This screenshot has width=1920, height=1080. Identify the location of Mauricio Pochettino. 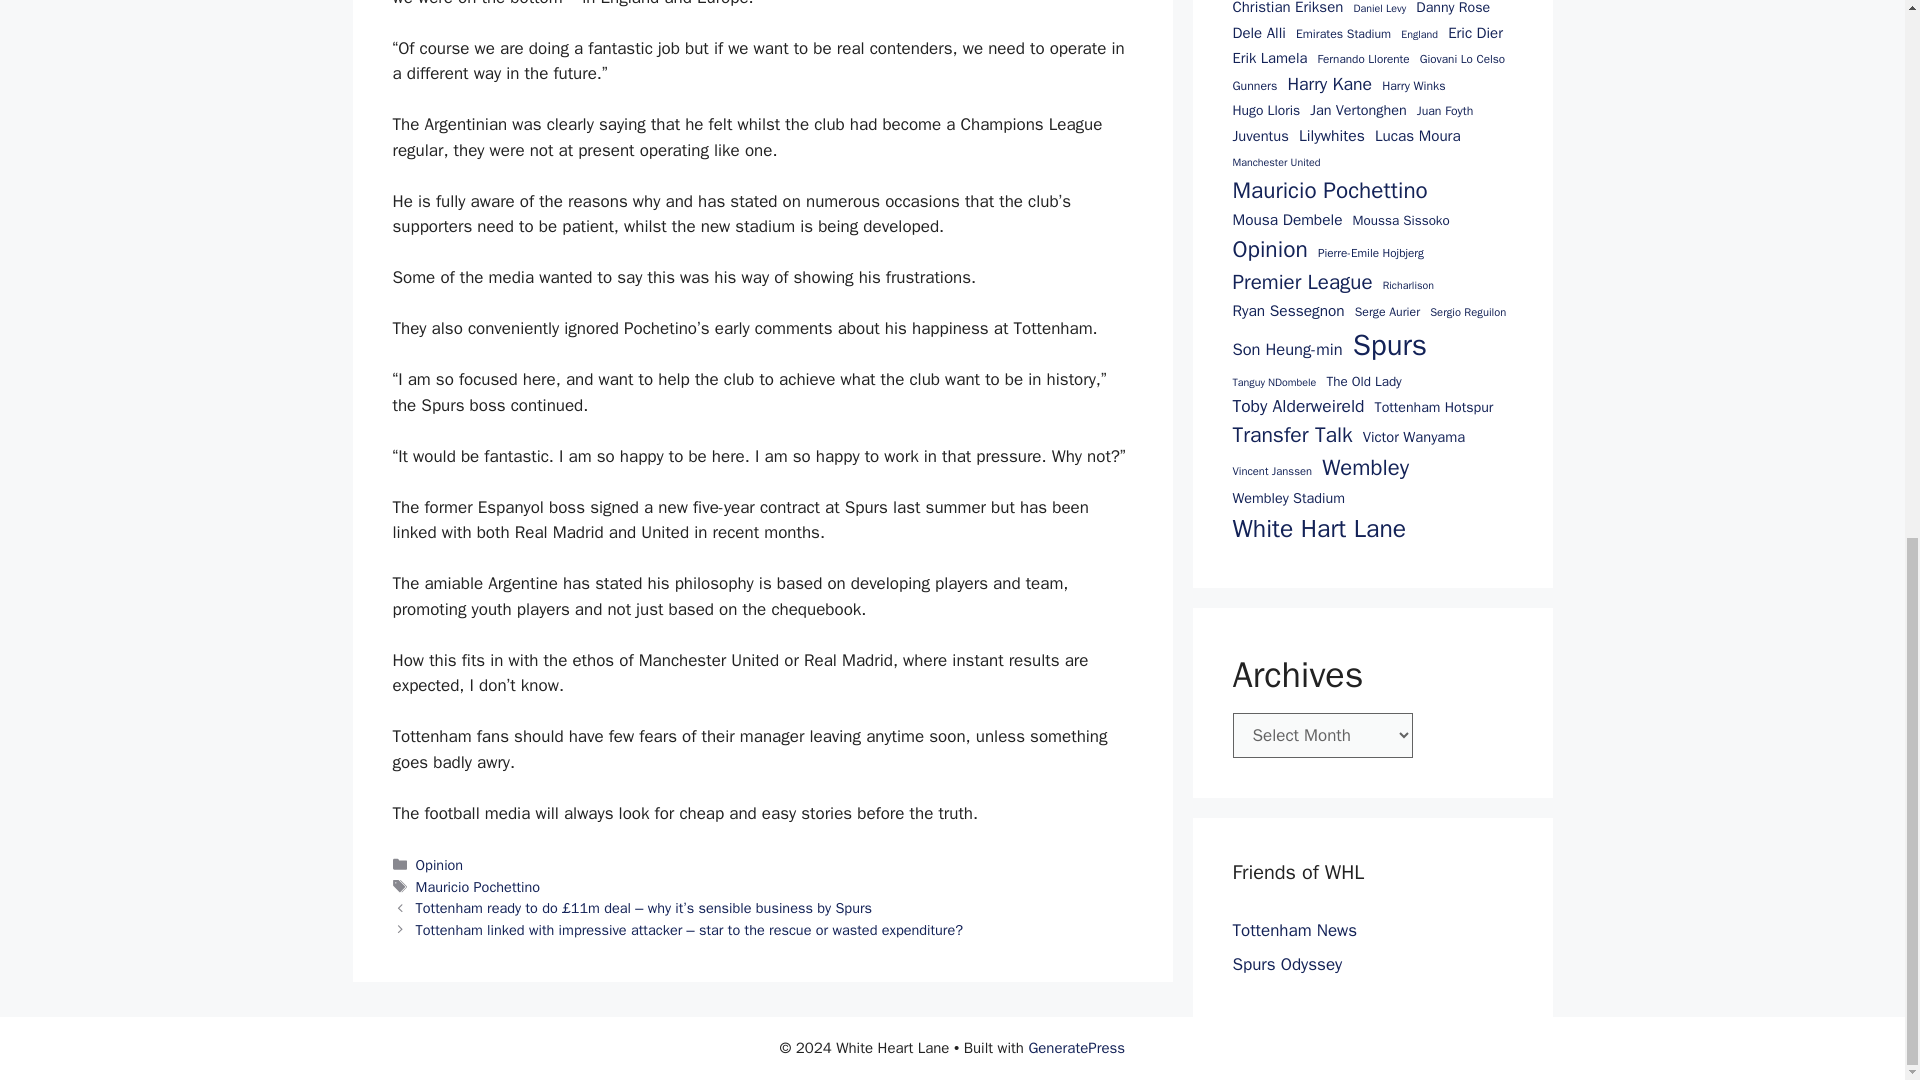
(478, 887).